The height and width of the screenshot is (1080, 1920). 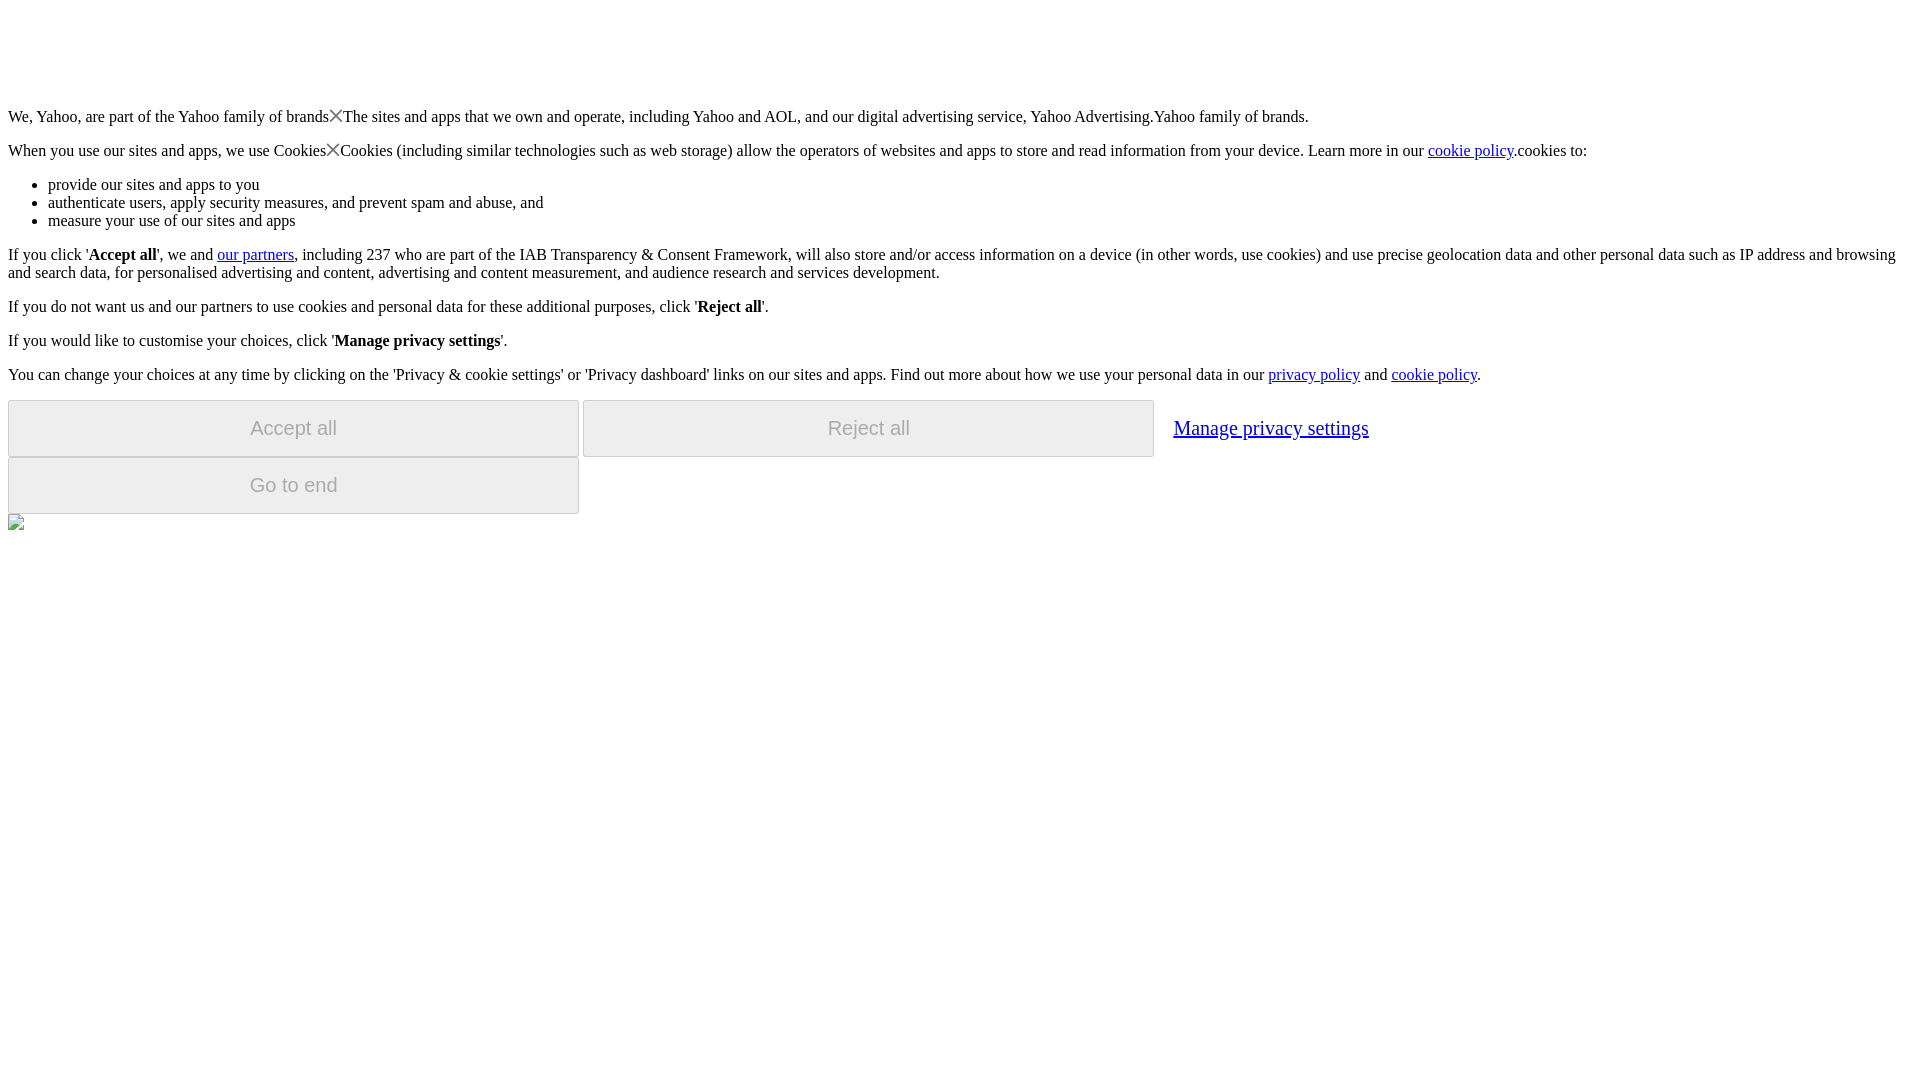 I want to click on Reject all, so click(x=868, y=428).